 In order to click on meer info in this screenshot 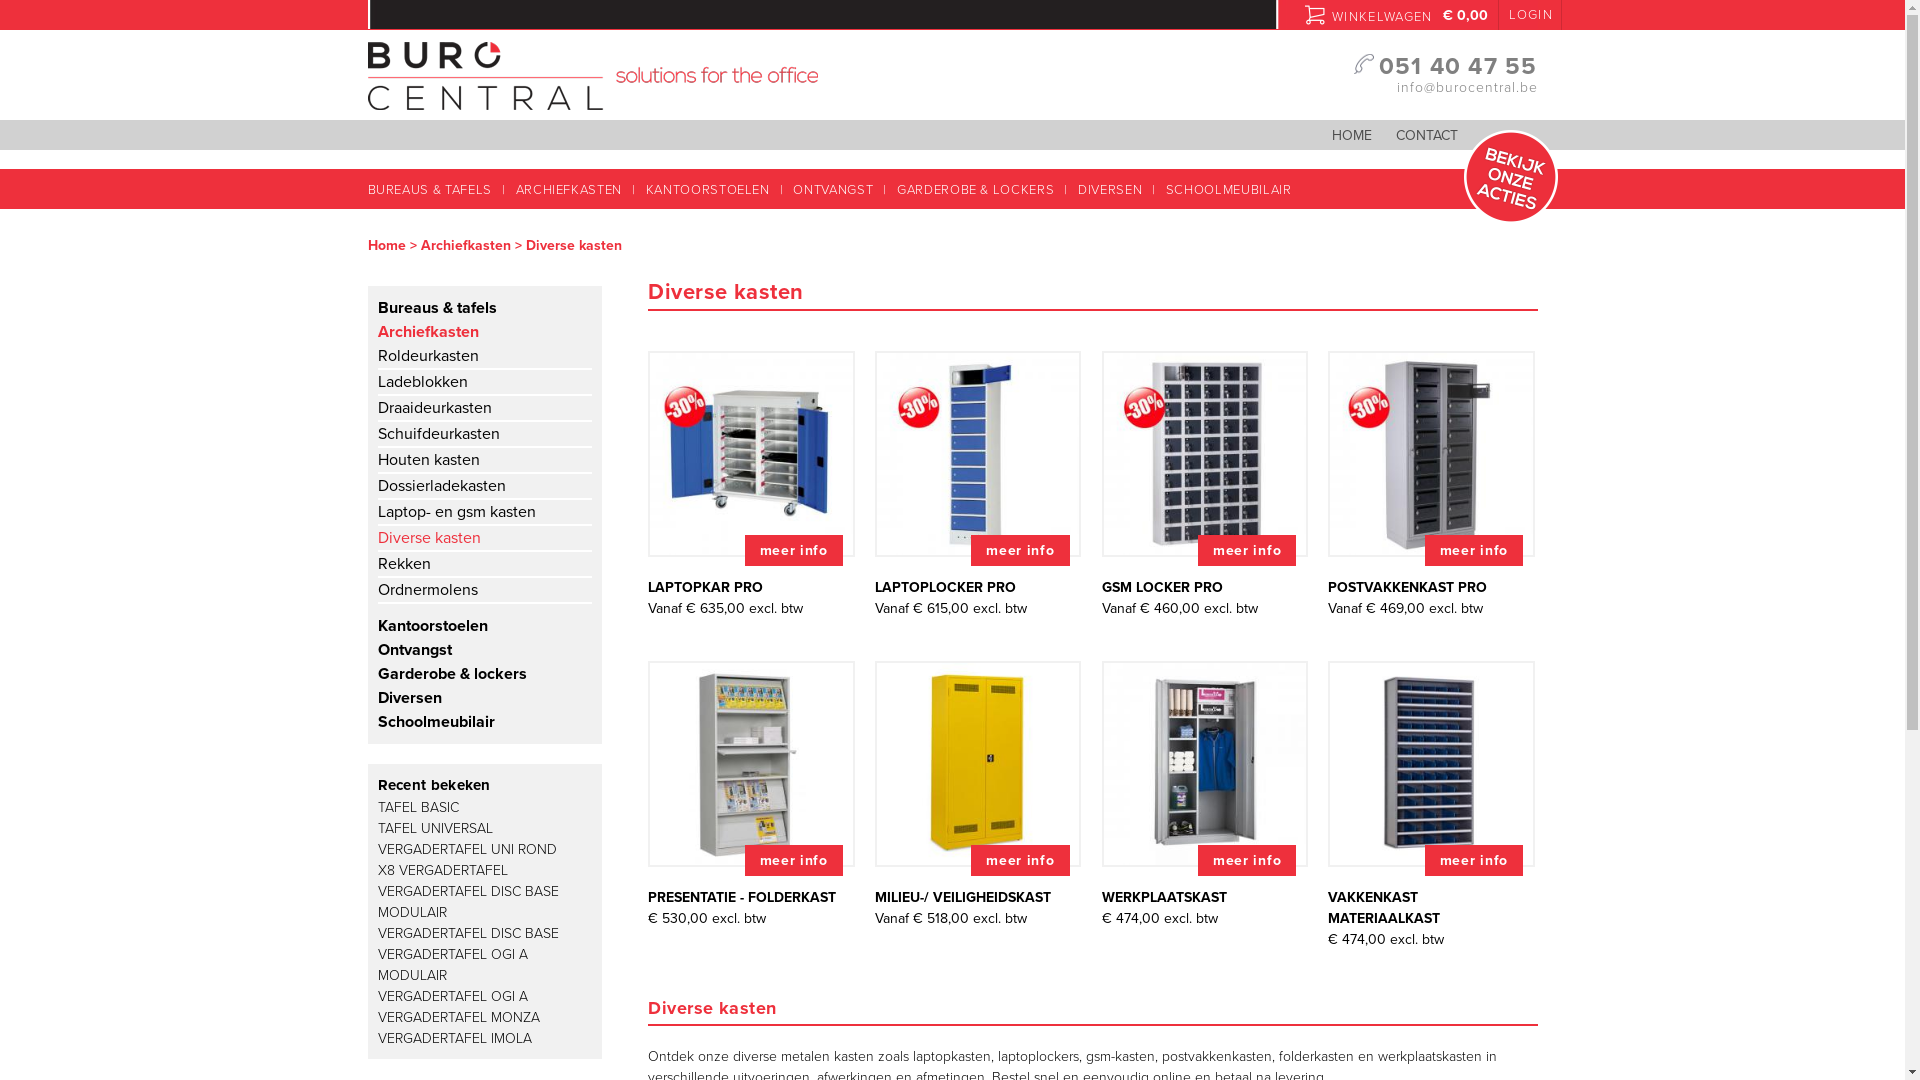, I will do `click(794, 550)`.